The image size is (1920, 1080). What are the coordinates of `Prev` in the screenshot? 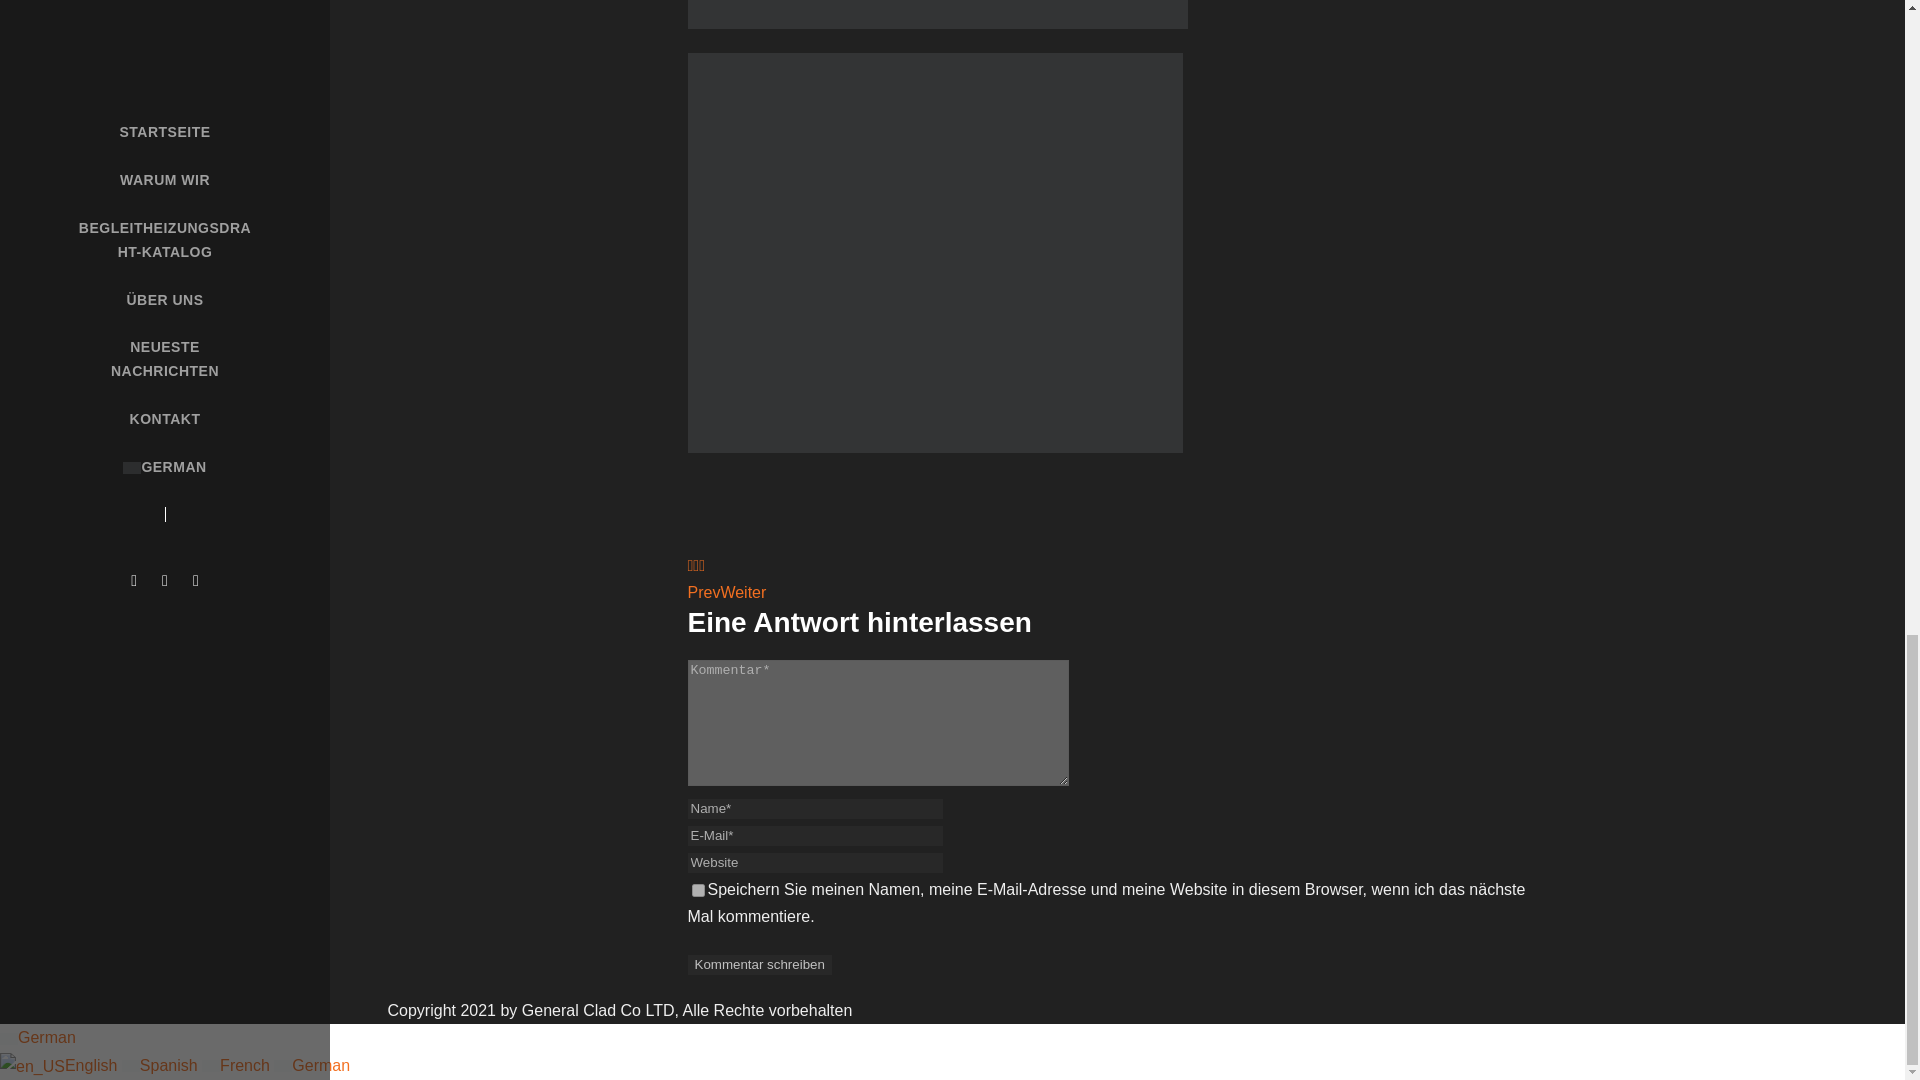 It's located at (704, 592).